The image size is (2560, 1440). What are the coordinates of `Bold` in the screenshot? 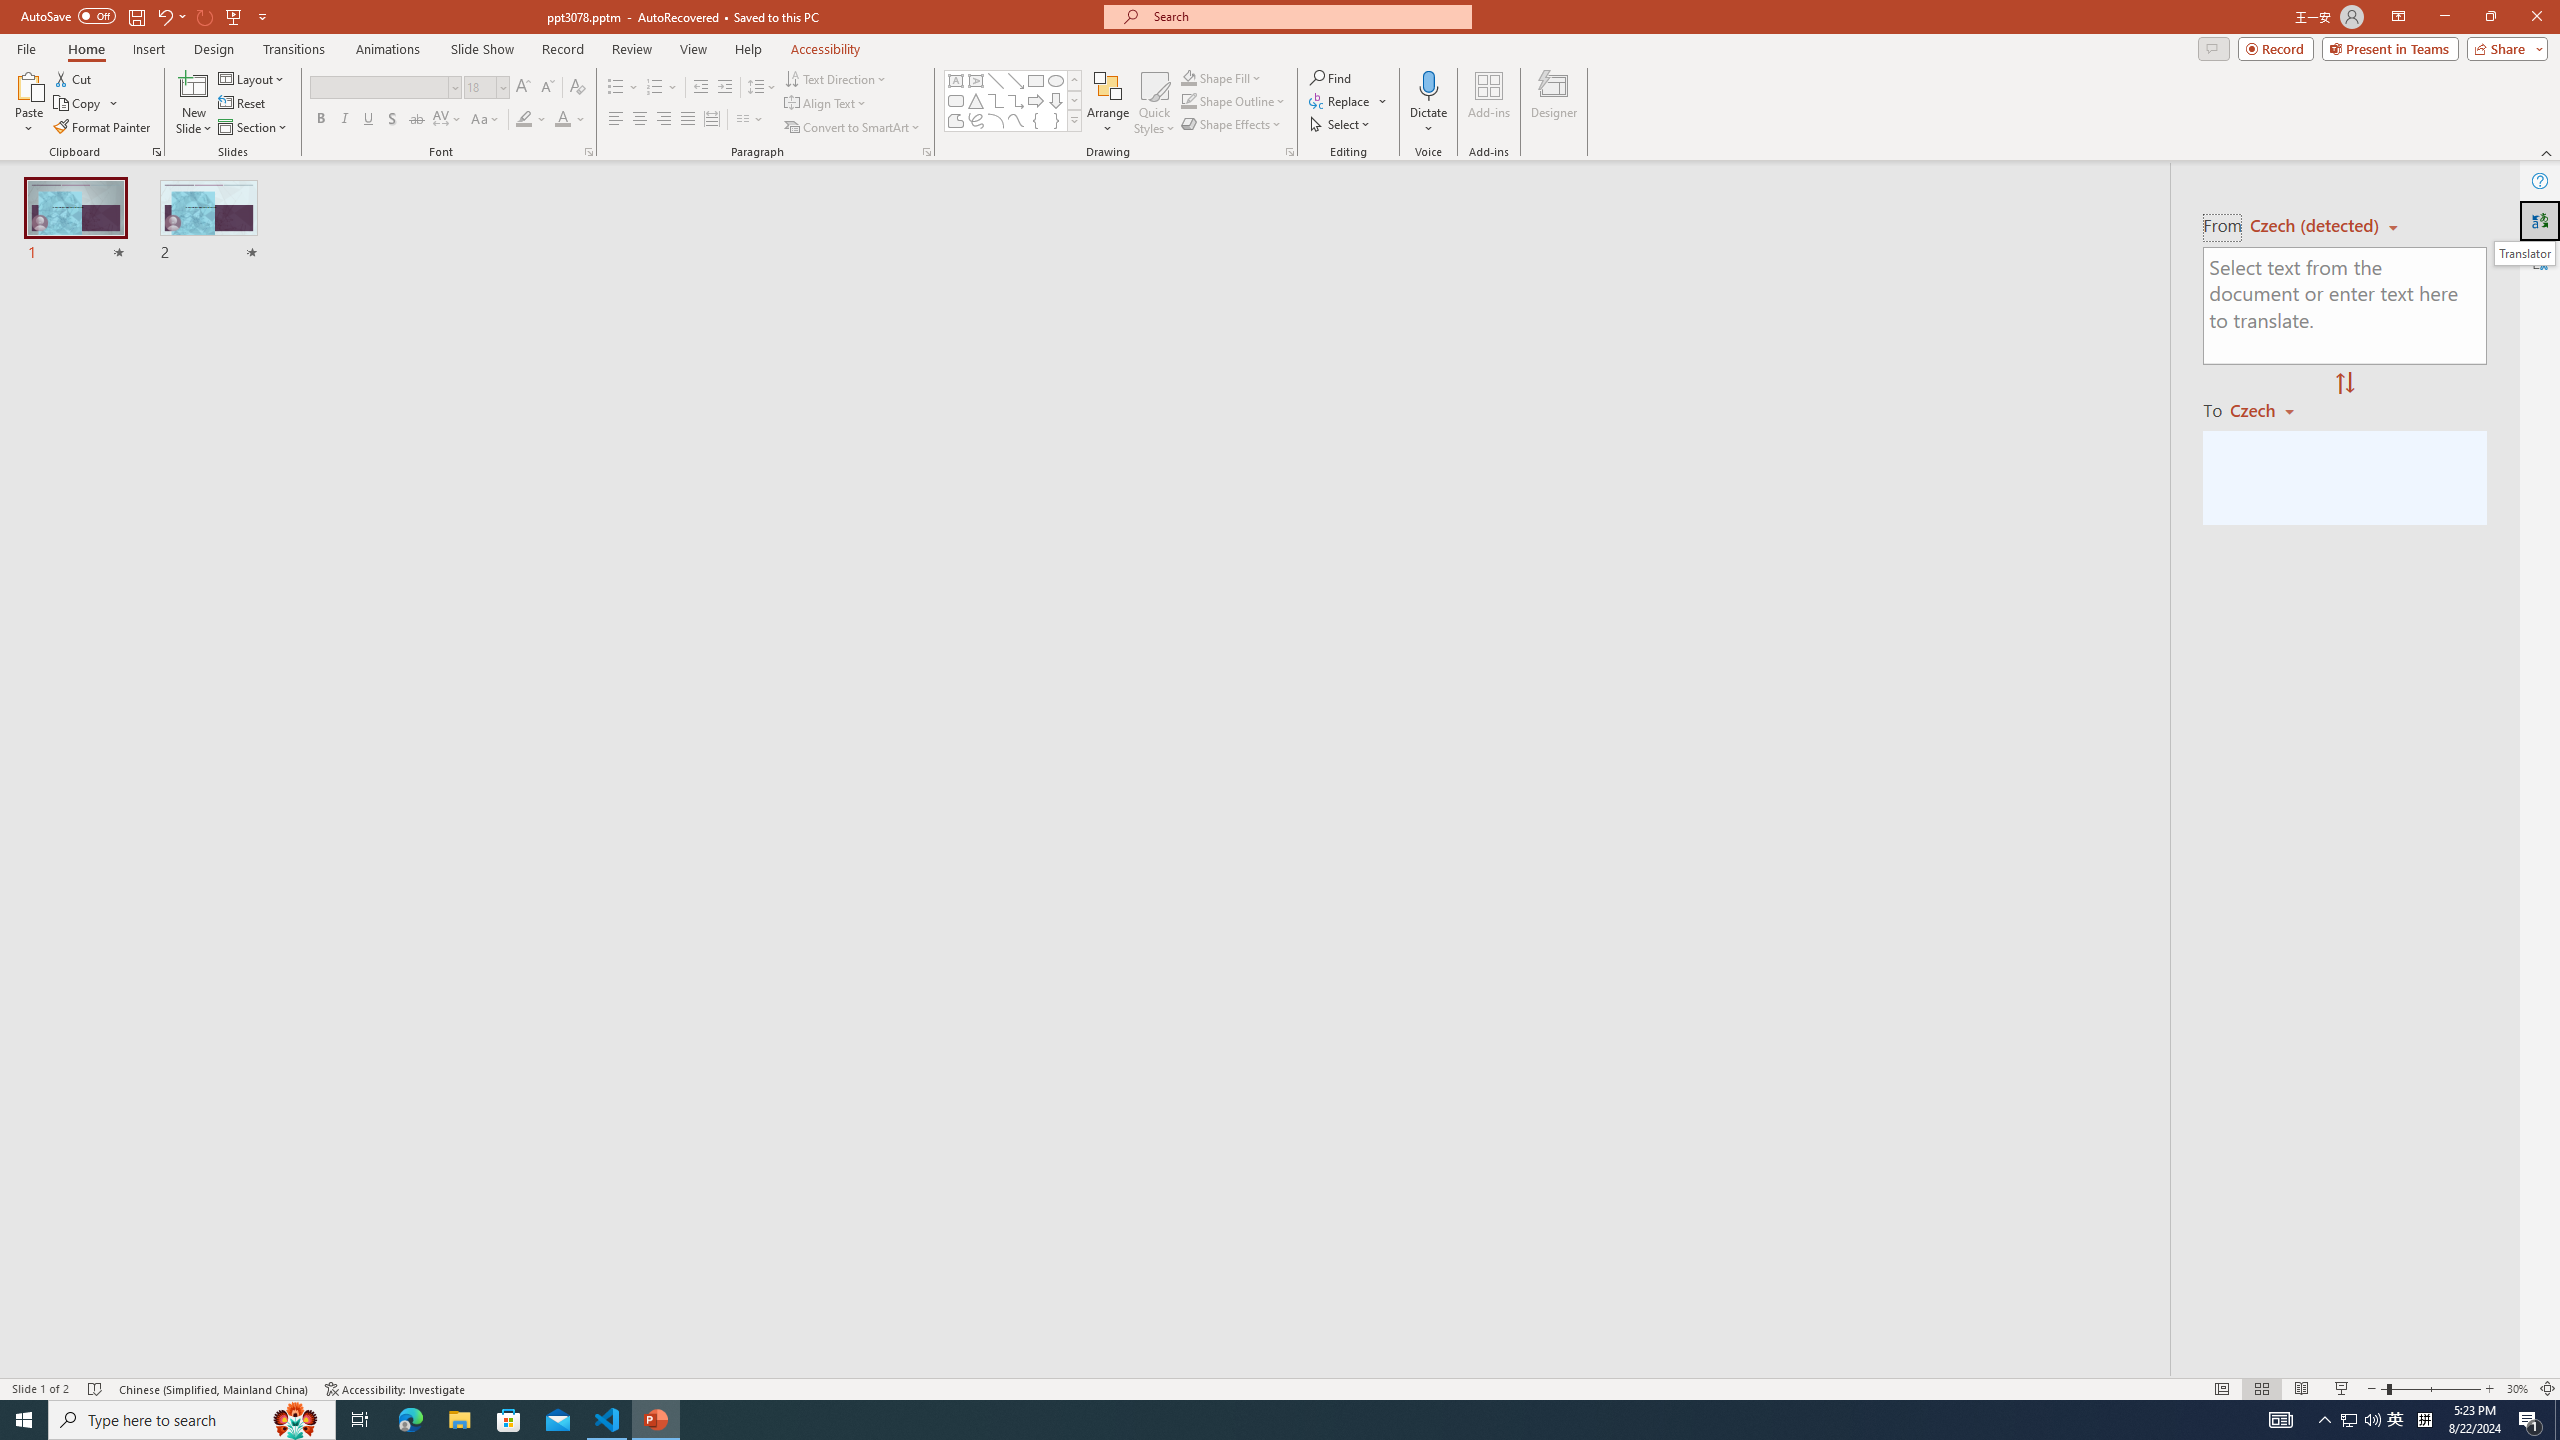 It's located at (320, 120).